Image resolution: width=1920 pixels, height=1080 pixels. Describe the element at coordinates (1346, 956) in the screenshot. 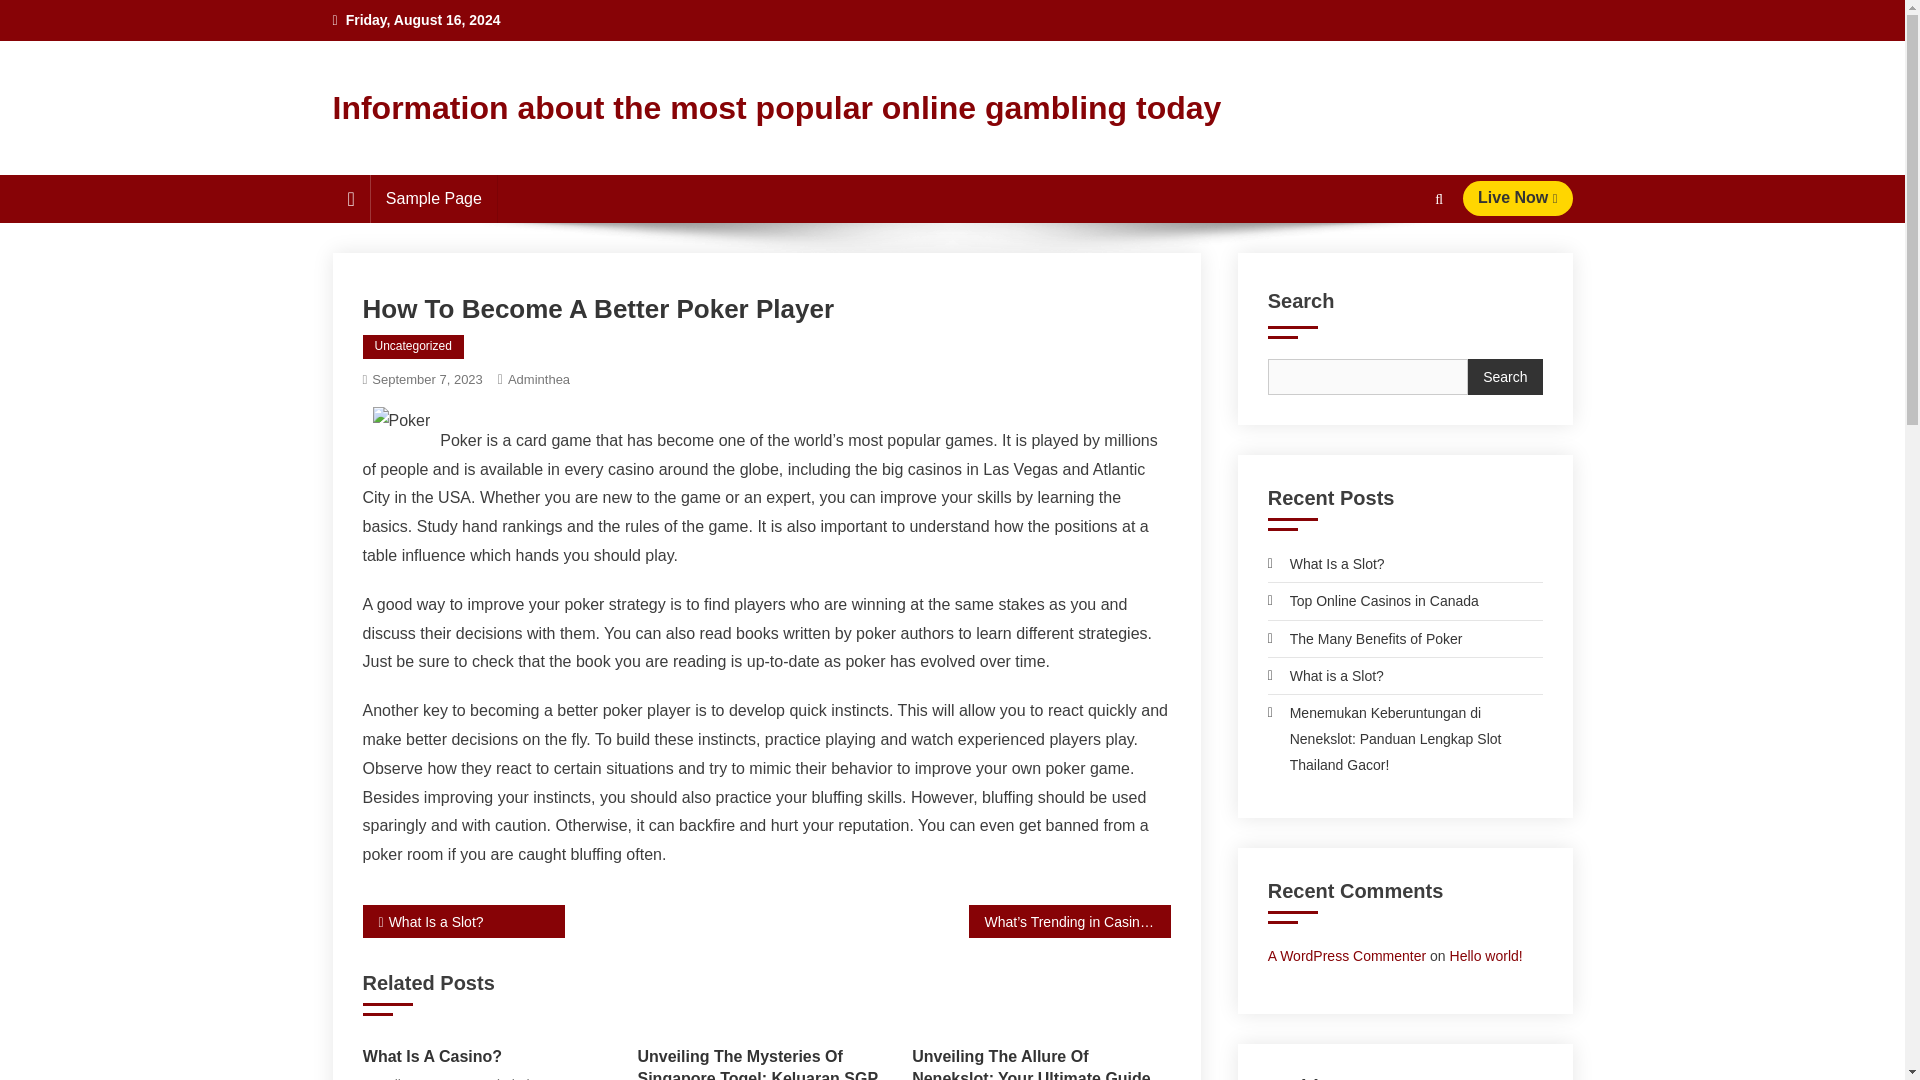

I see `A WordPress Commenter` at that location.